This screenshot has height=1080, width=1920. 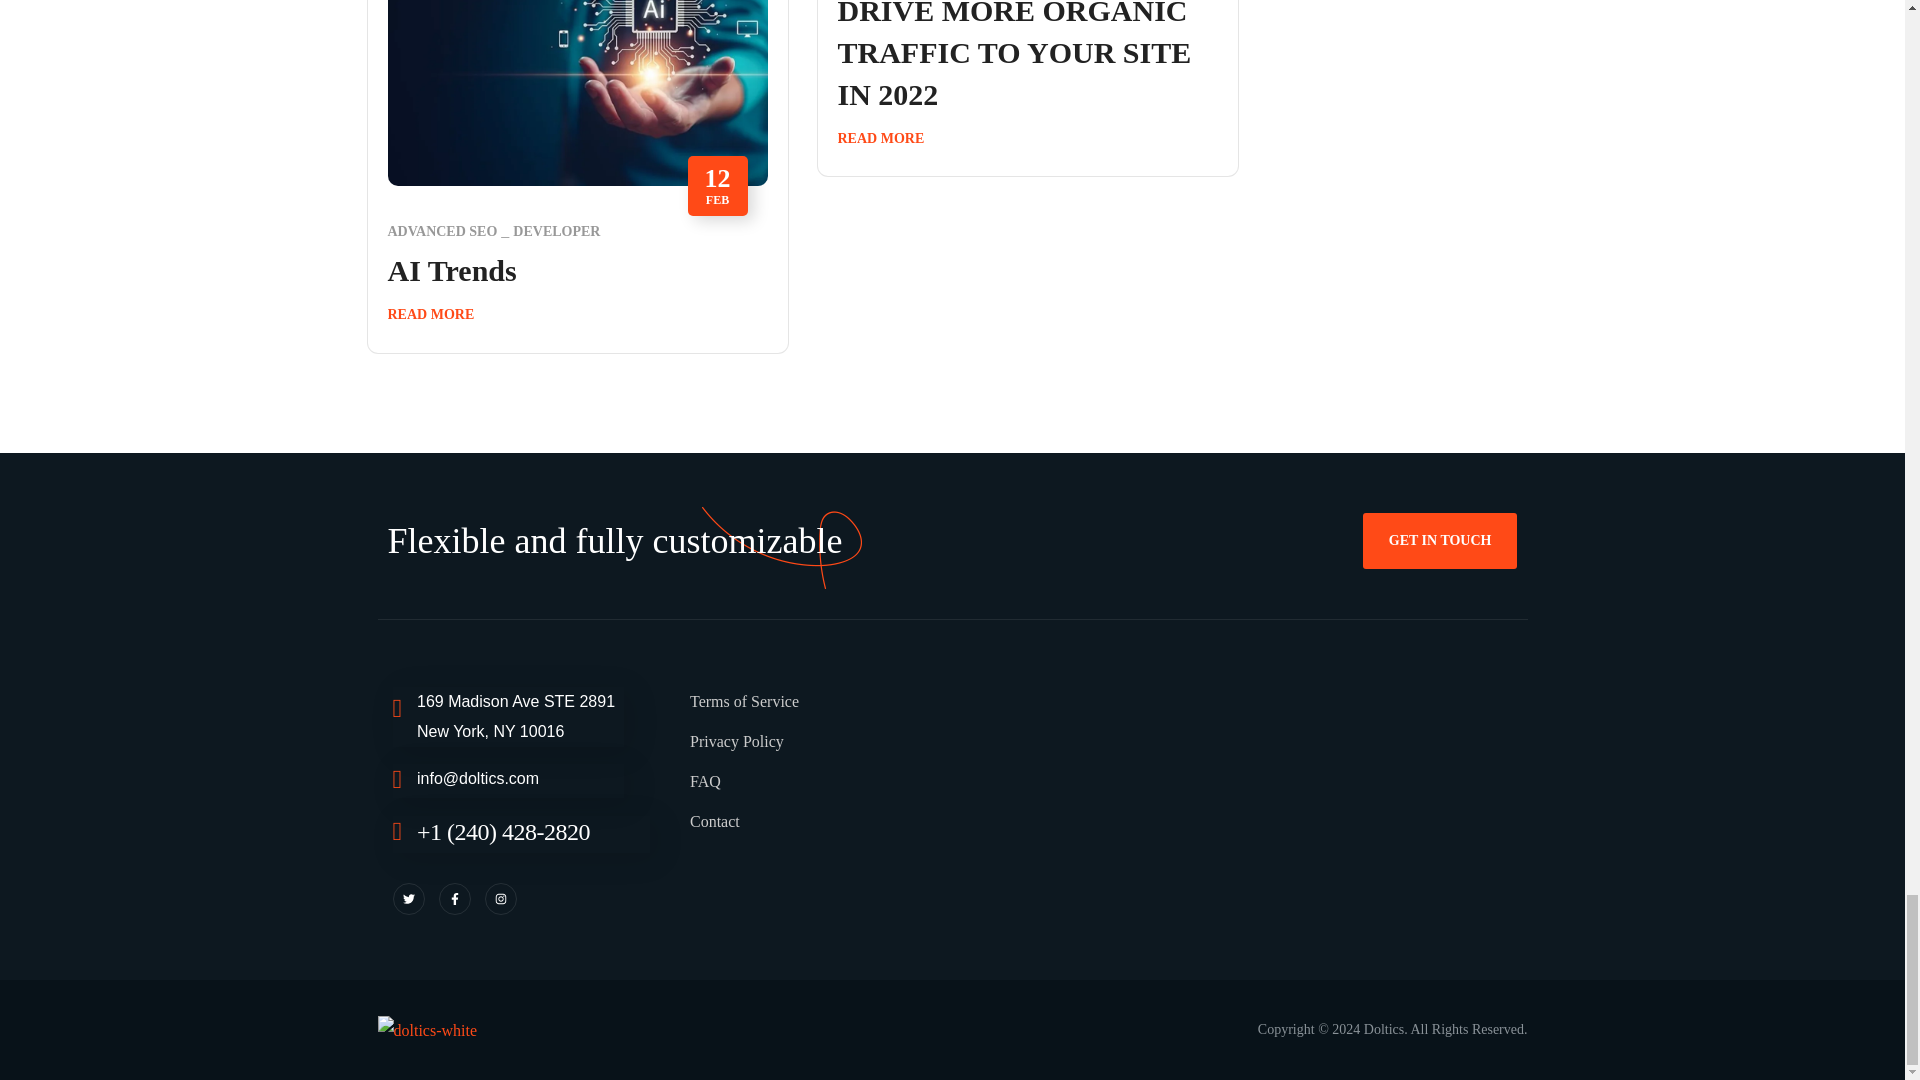 What do you see at coordinates (454, 898) in the screenshot?
I see `Facebook` at bounding box center [454, 898].